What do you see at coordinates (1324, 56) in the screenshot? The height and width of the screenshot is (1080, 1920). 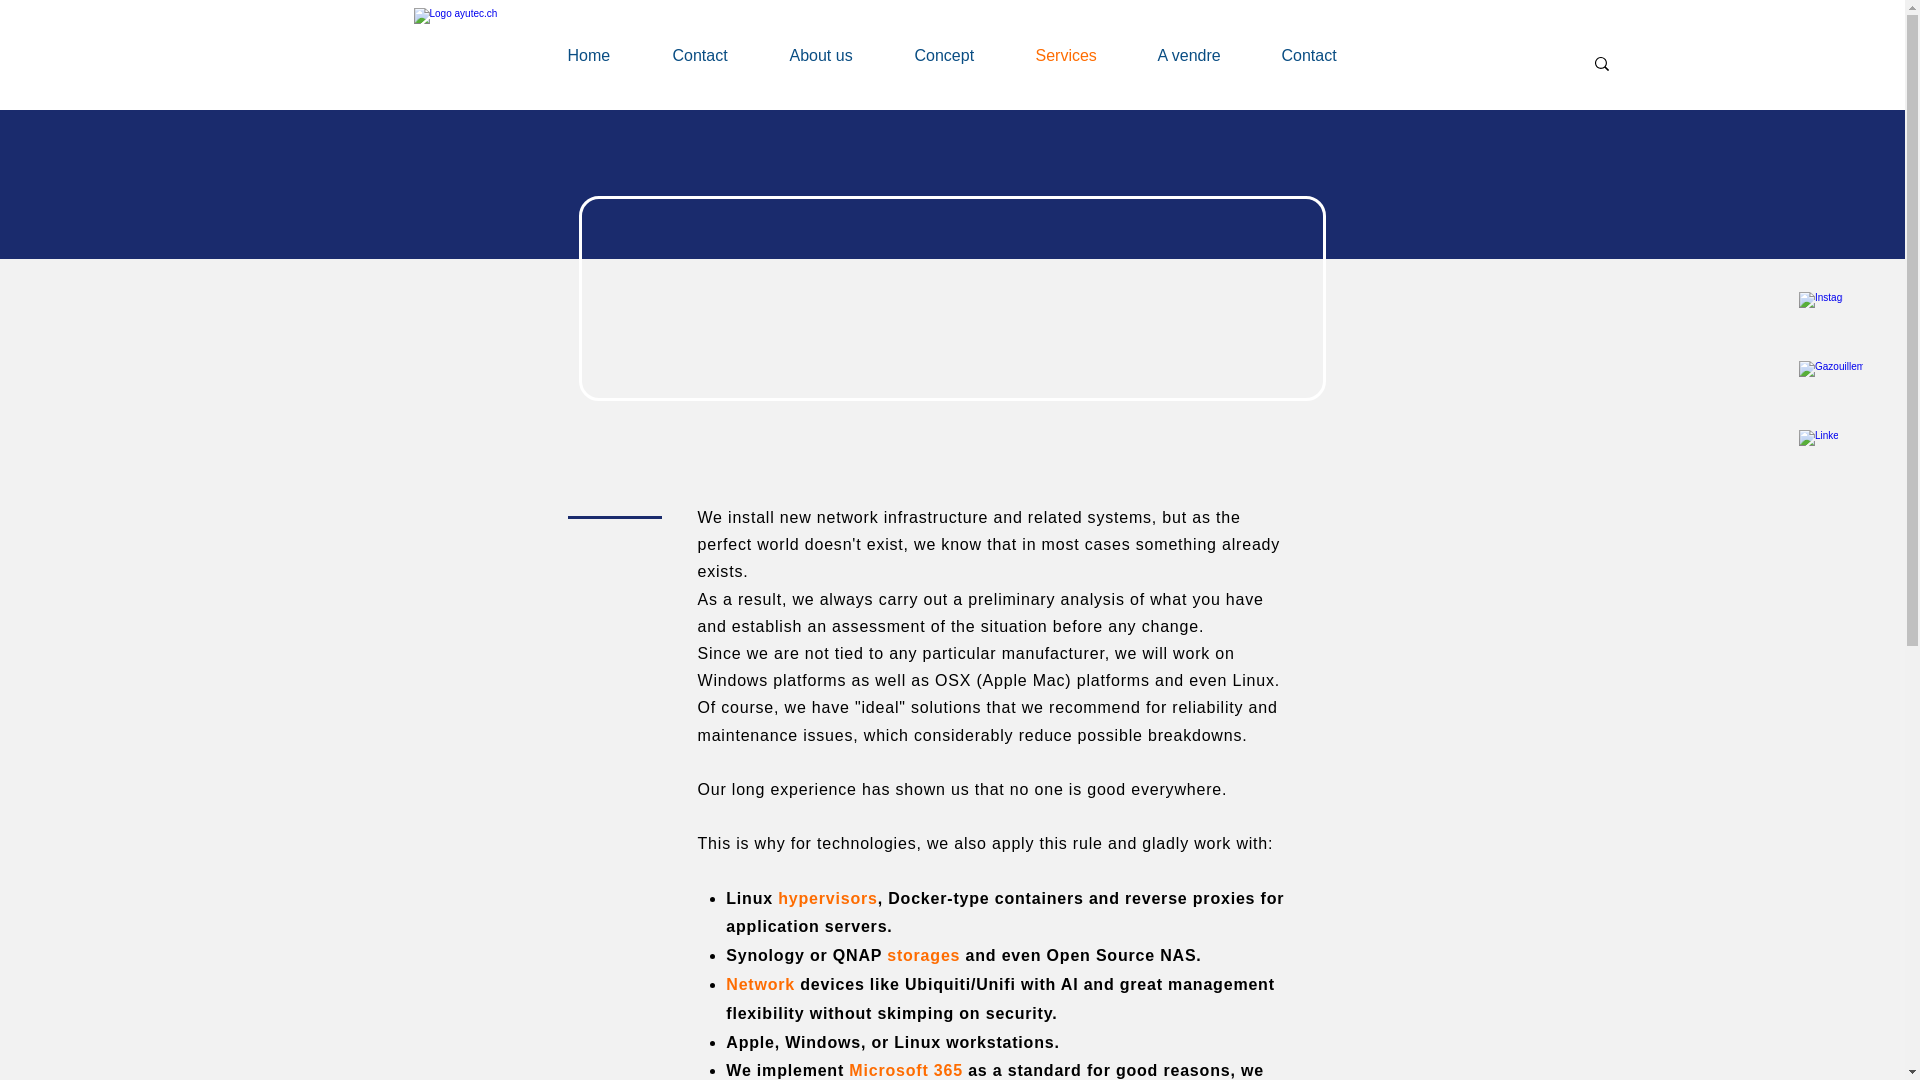 I see `Contact` at bounding box center [1324, 56].